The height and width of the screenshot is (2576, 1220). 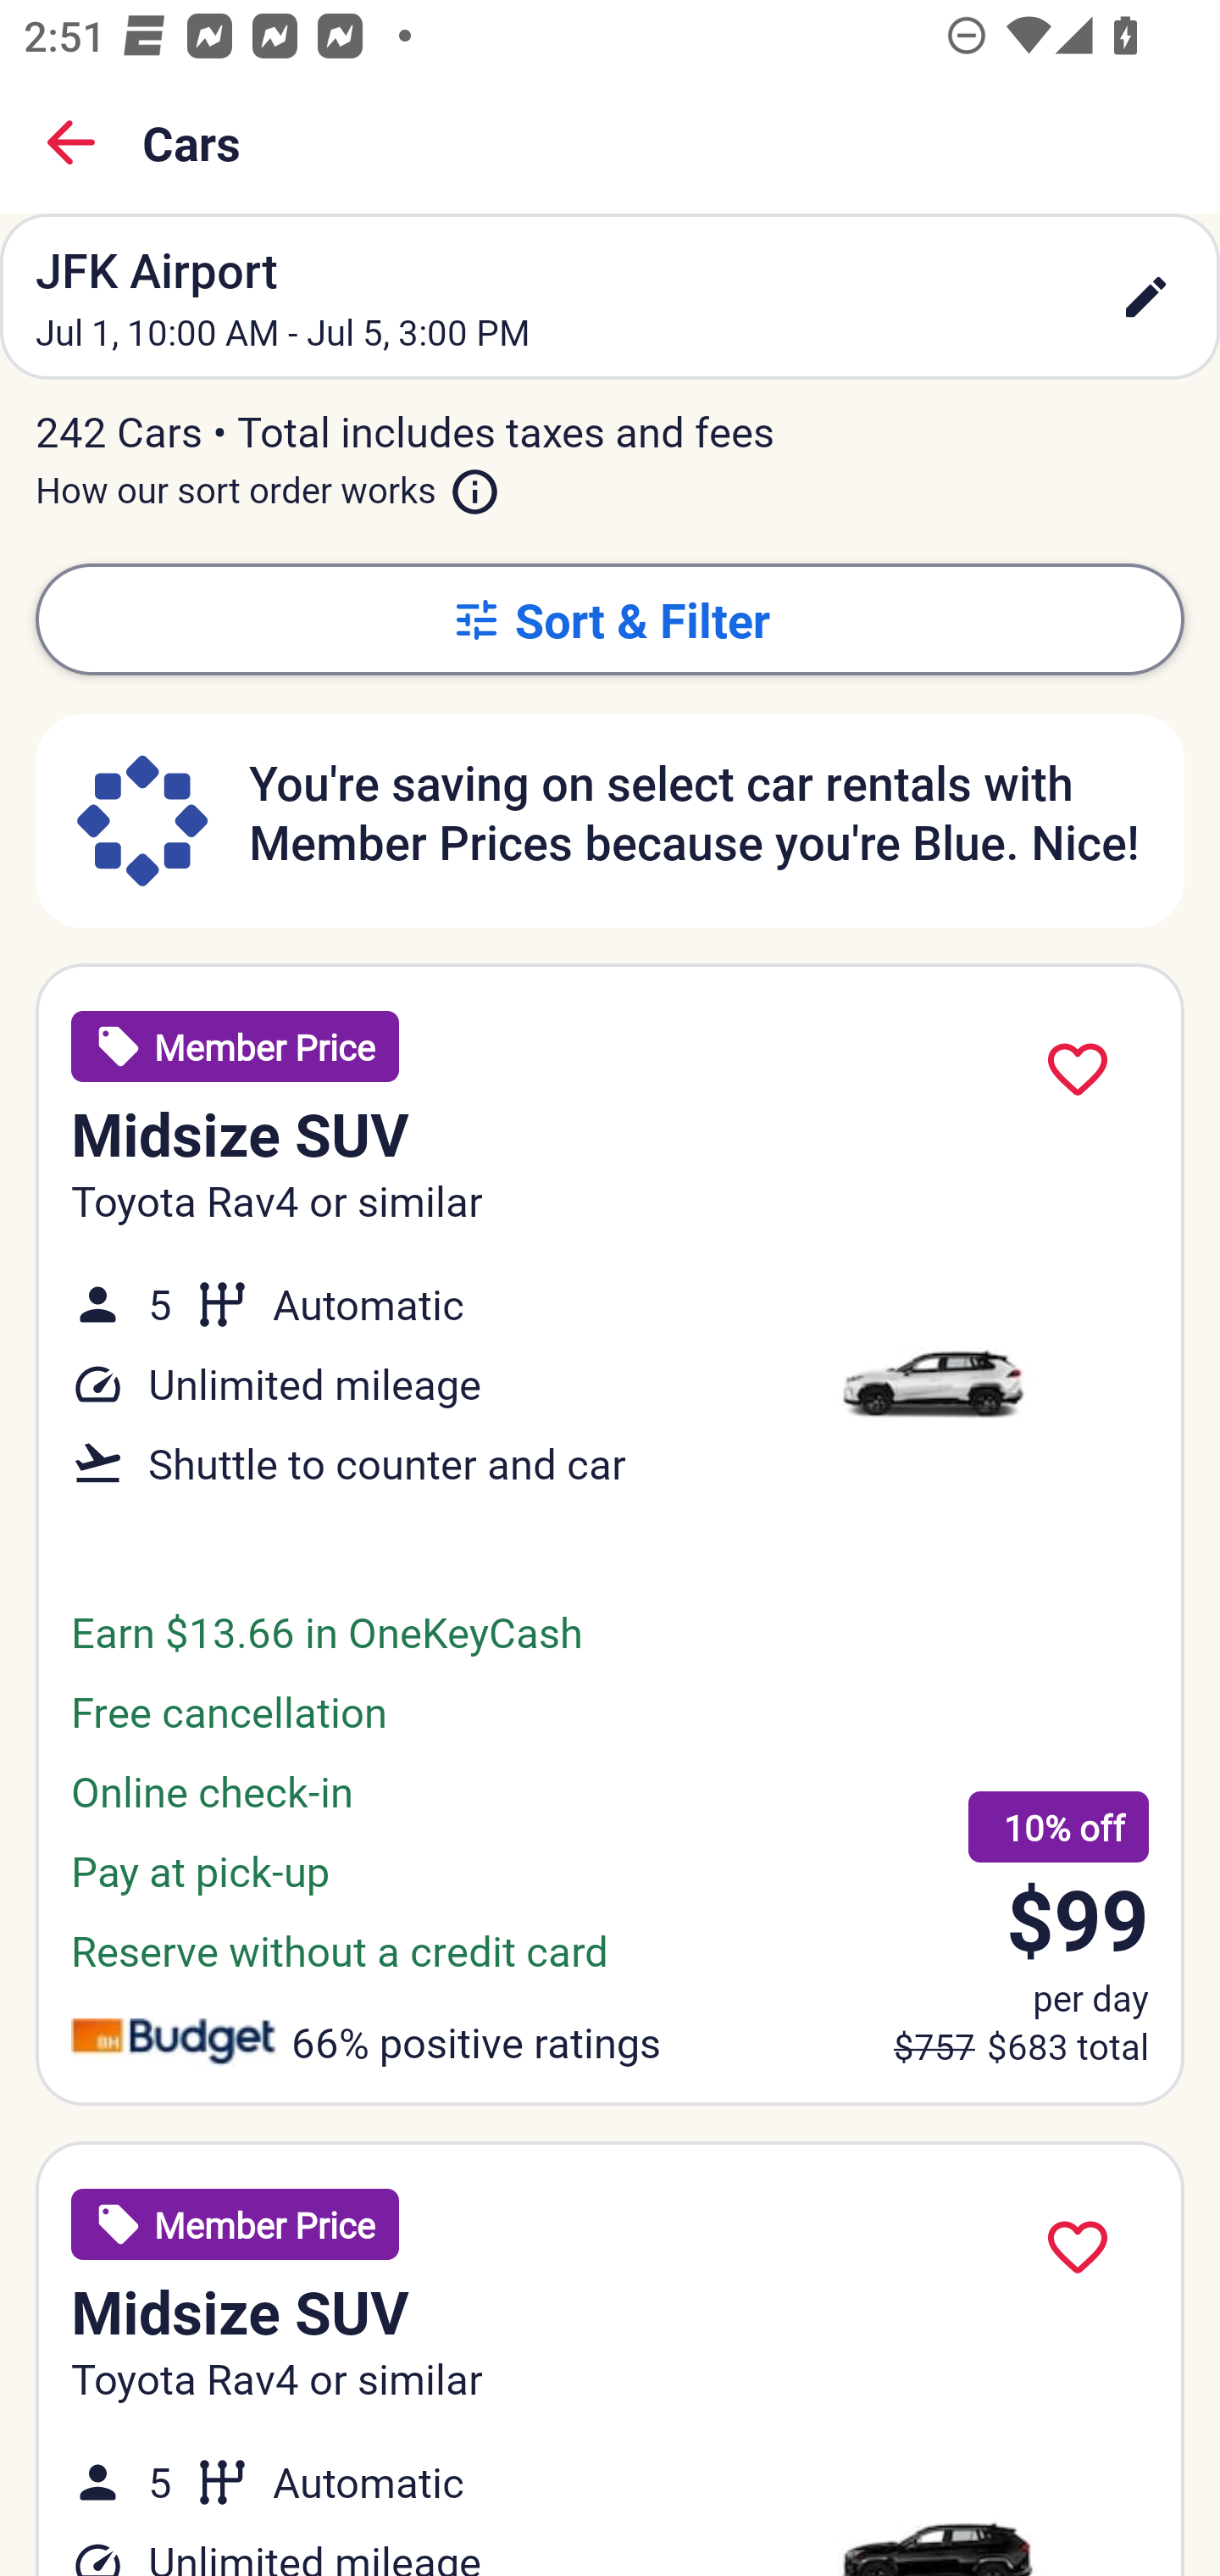 What do you see at coordinates (268, 484) in the screenshot?
I see `How our sort order works` at bounding box center [268, 484].